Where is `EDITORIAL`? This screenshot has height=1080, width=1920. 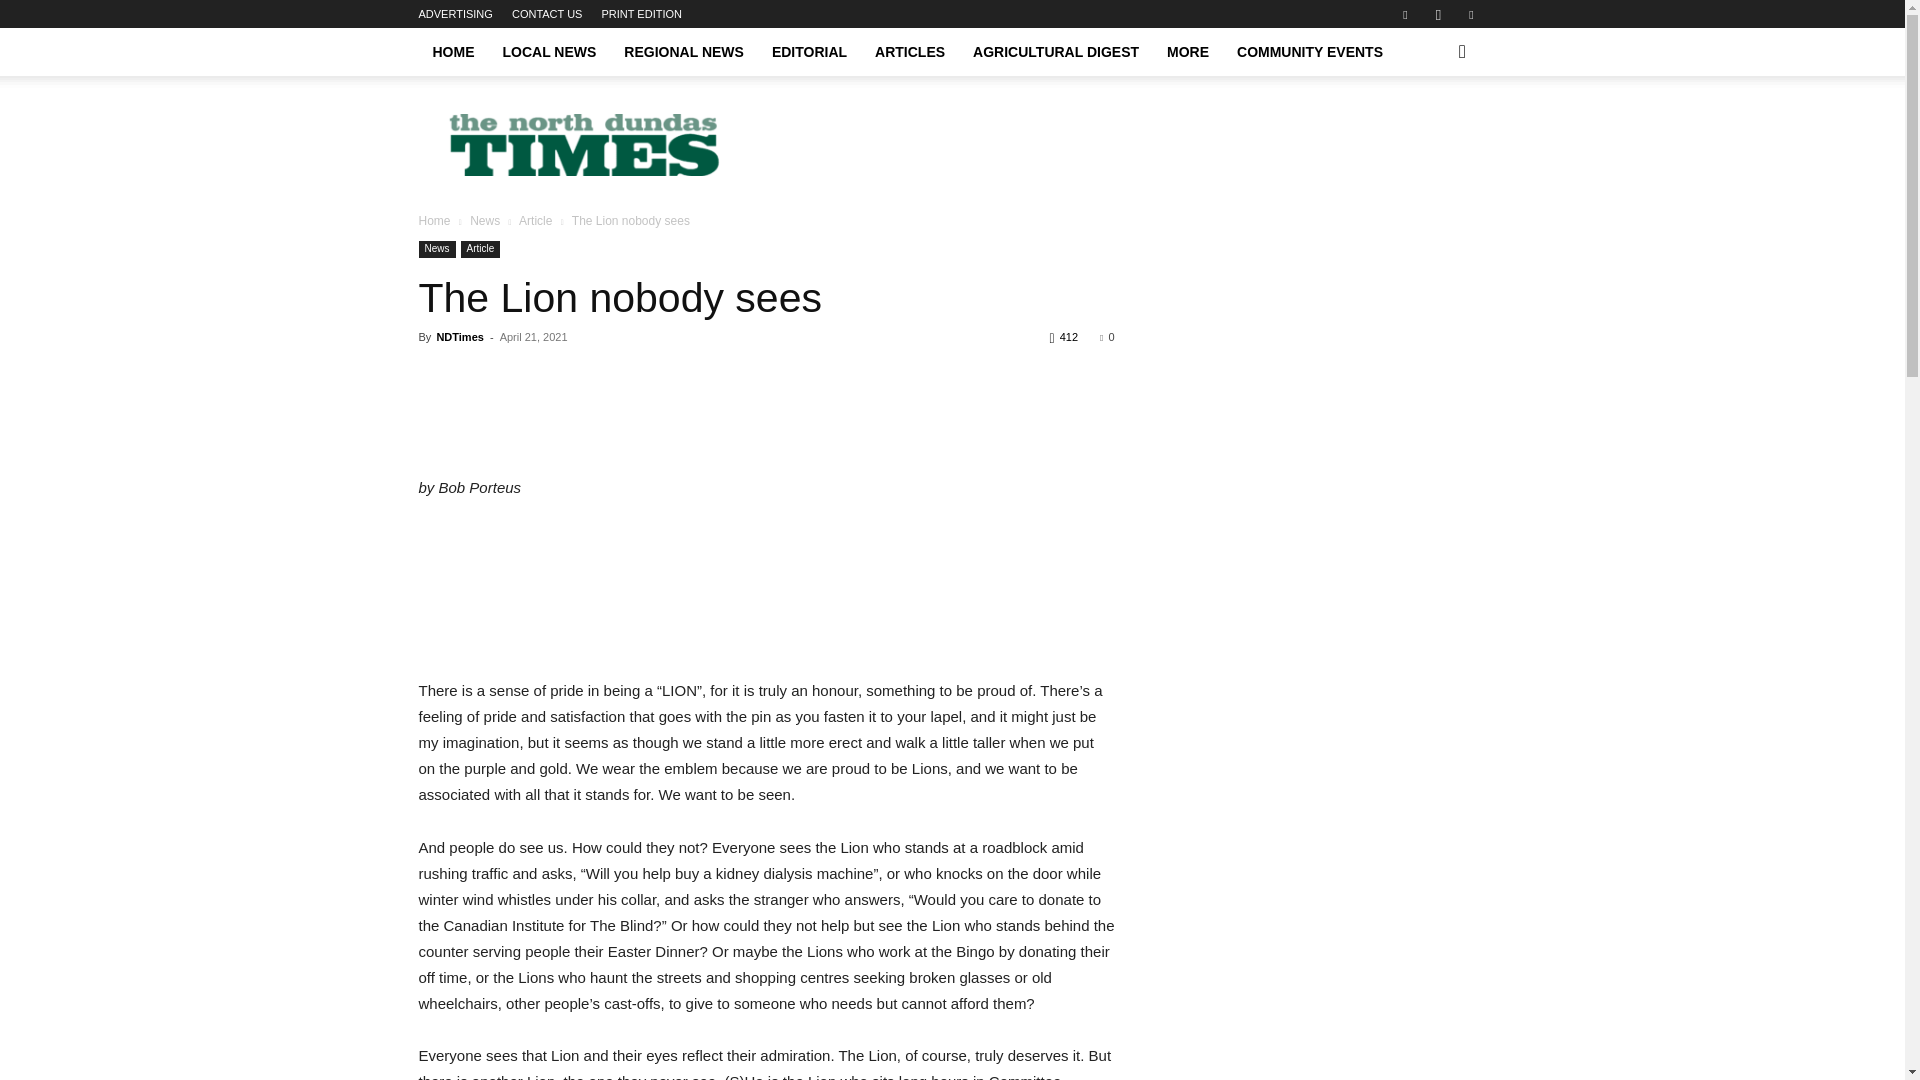
EDITORIAL is located at coordinates (809, 52).